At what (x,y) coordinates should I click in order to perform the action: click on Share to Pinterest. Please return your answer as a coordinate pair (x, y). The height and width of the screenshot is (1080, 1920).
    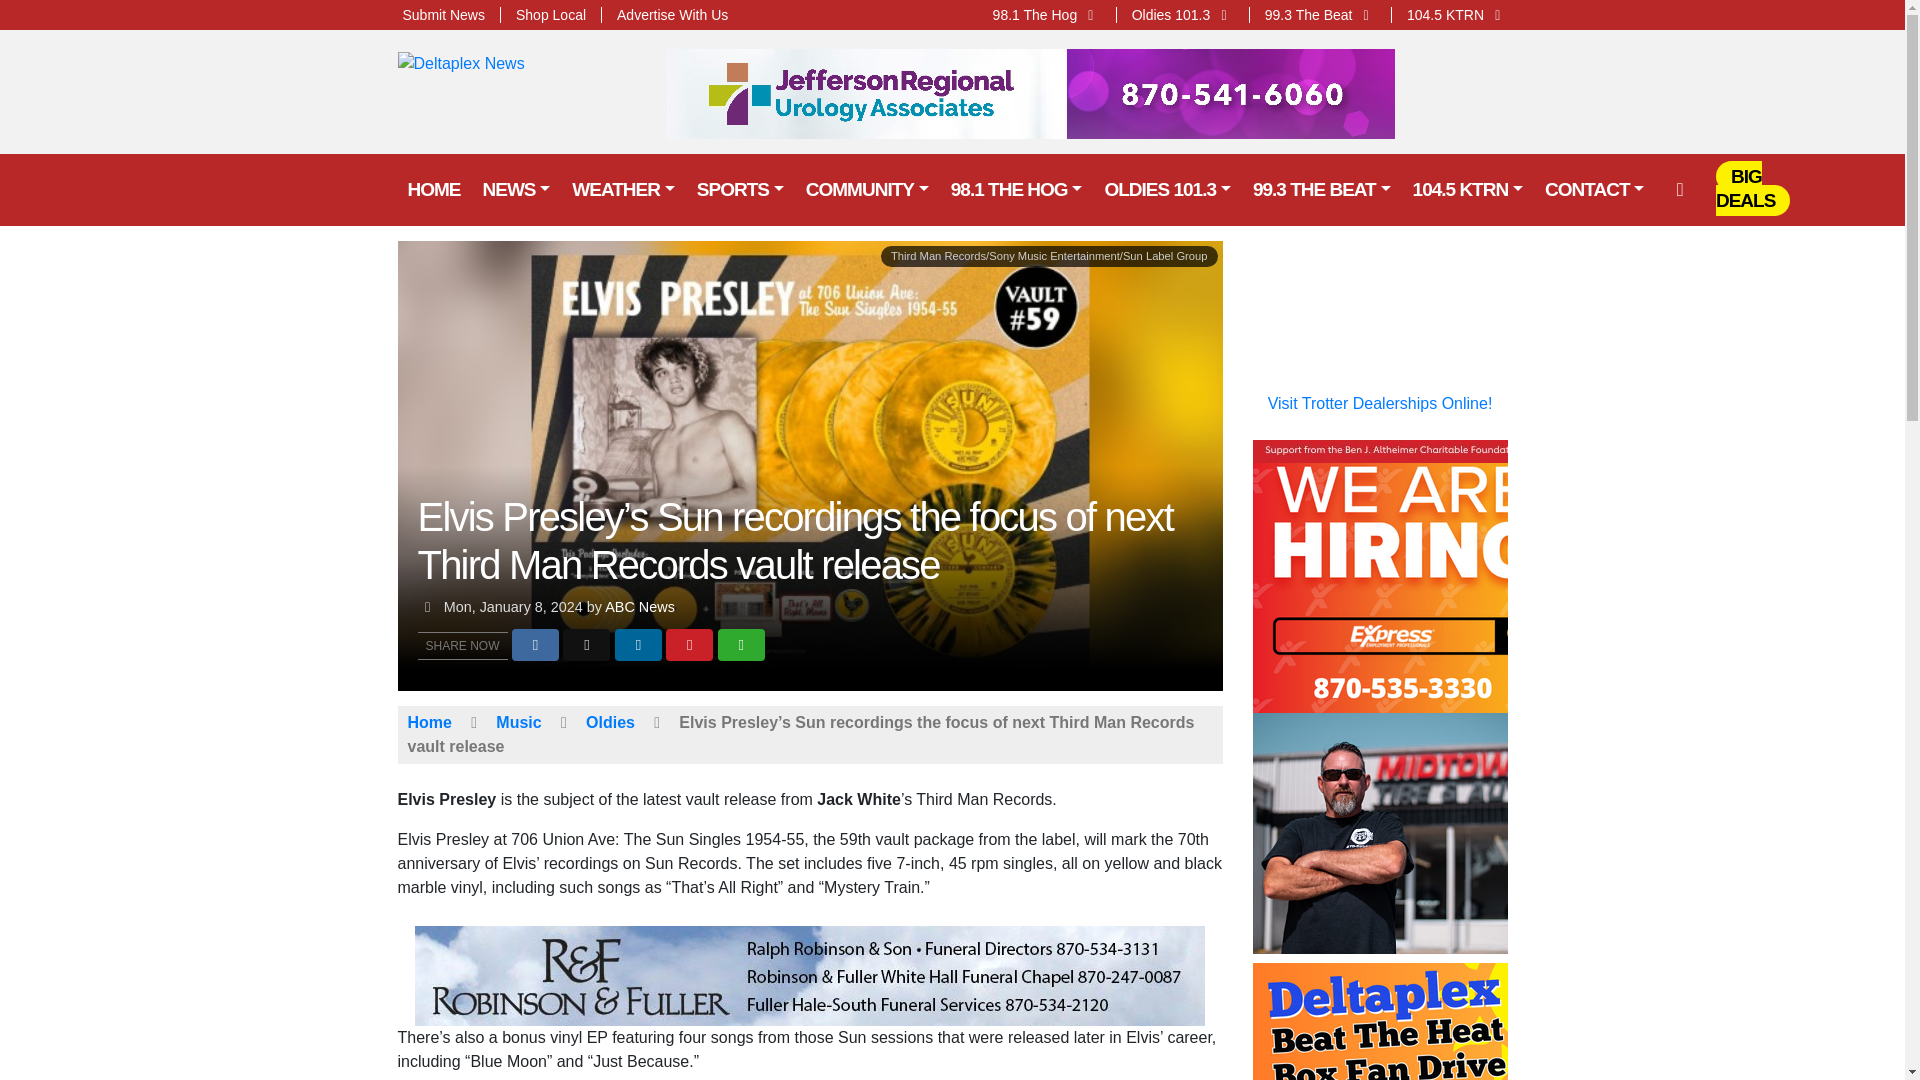
    Looking at the image, I should click on (689, 644).